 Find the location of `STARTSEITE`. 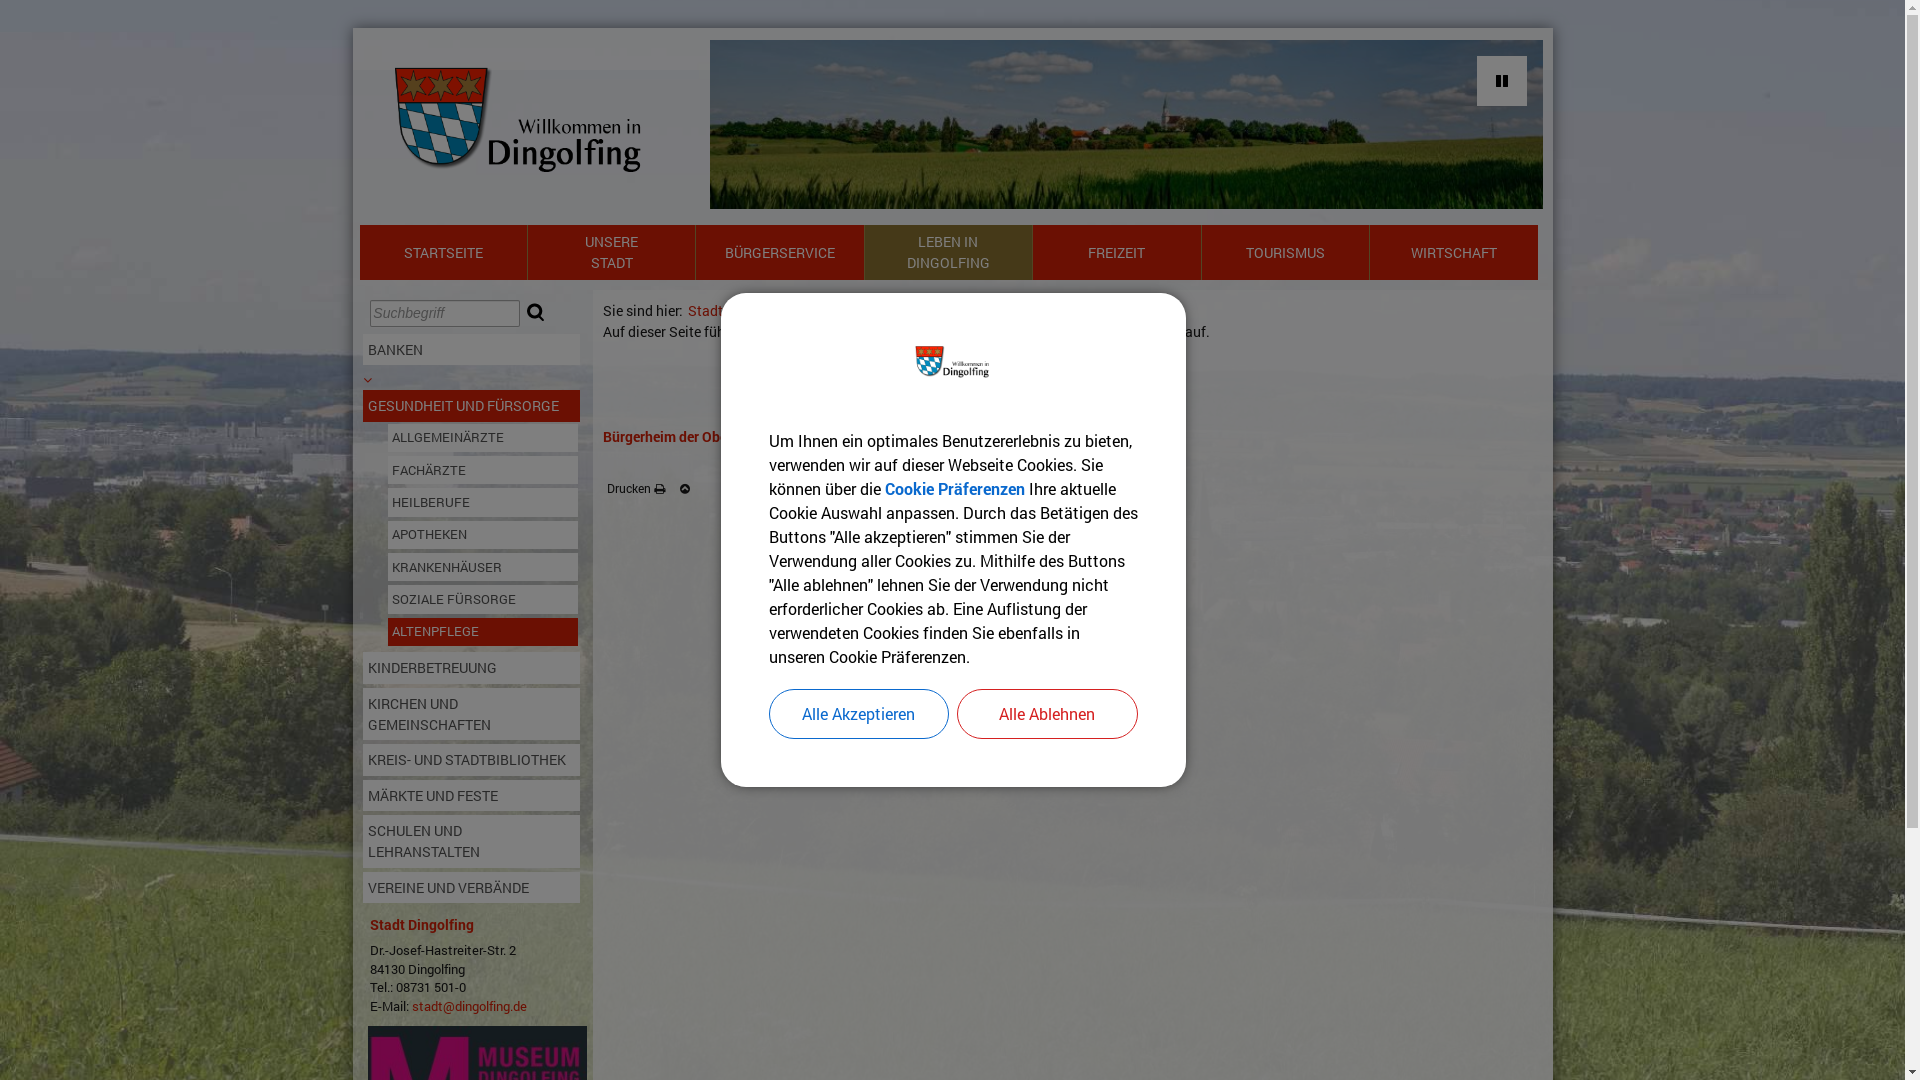

STARTSEITE is located at coordinates (444, 252).